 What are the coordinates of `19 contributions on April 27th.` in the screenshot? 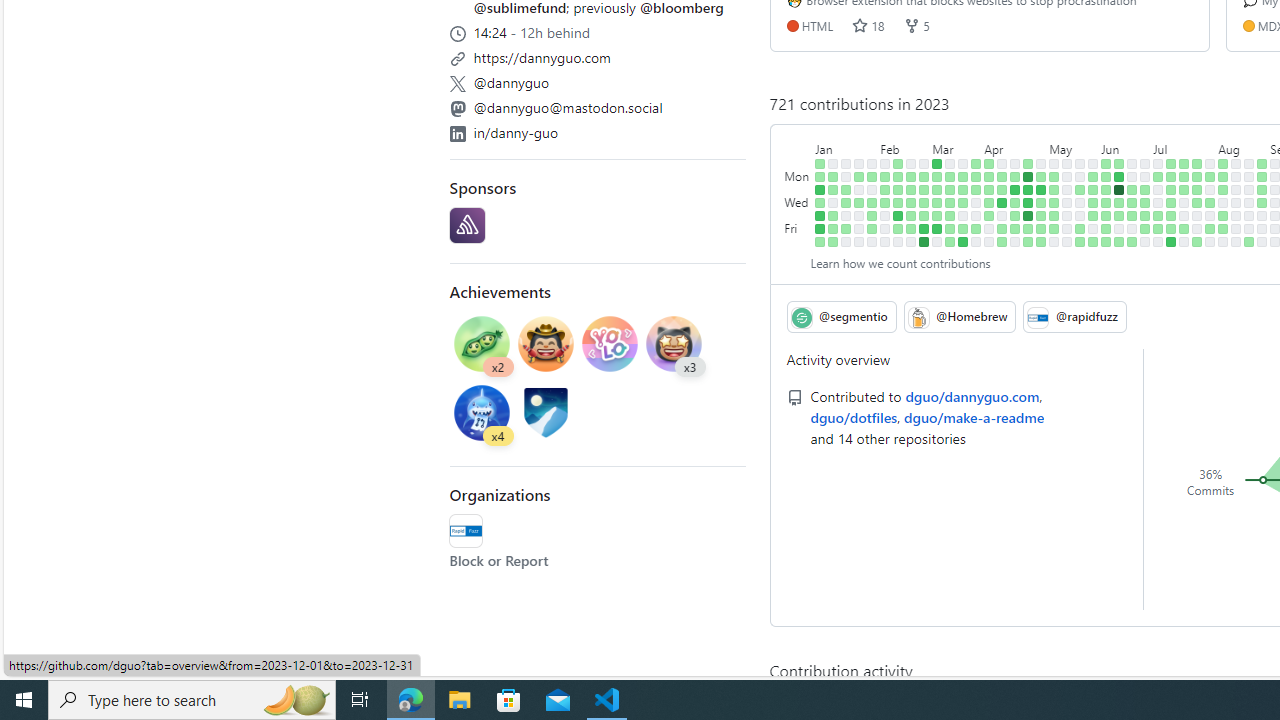 It's located at (1028, 216).